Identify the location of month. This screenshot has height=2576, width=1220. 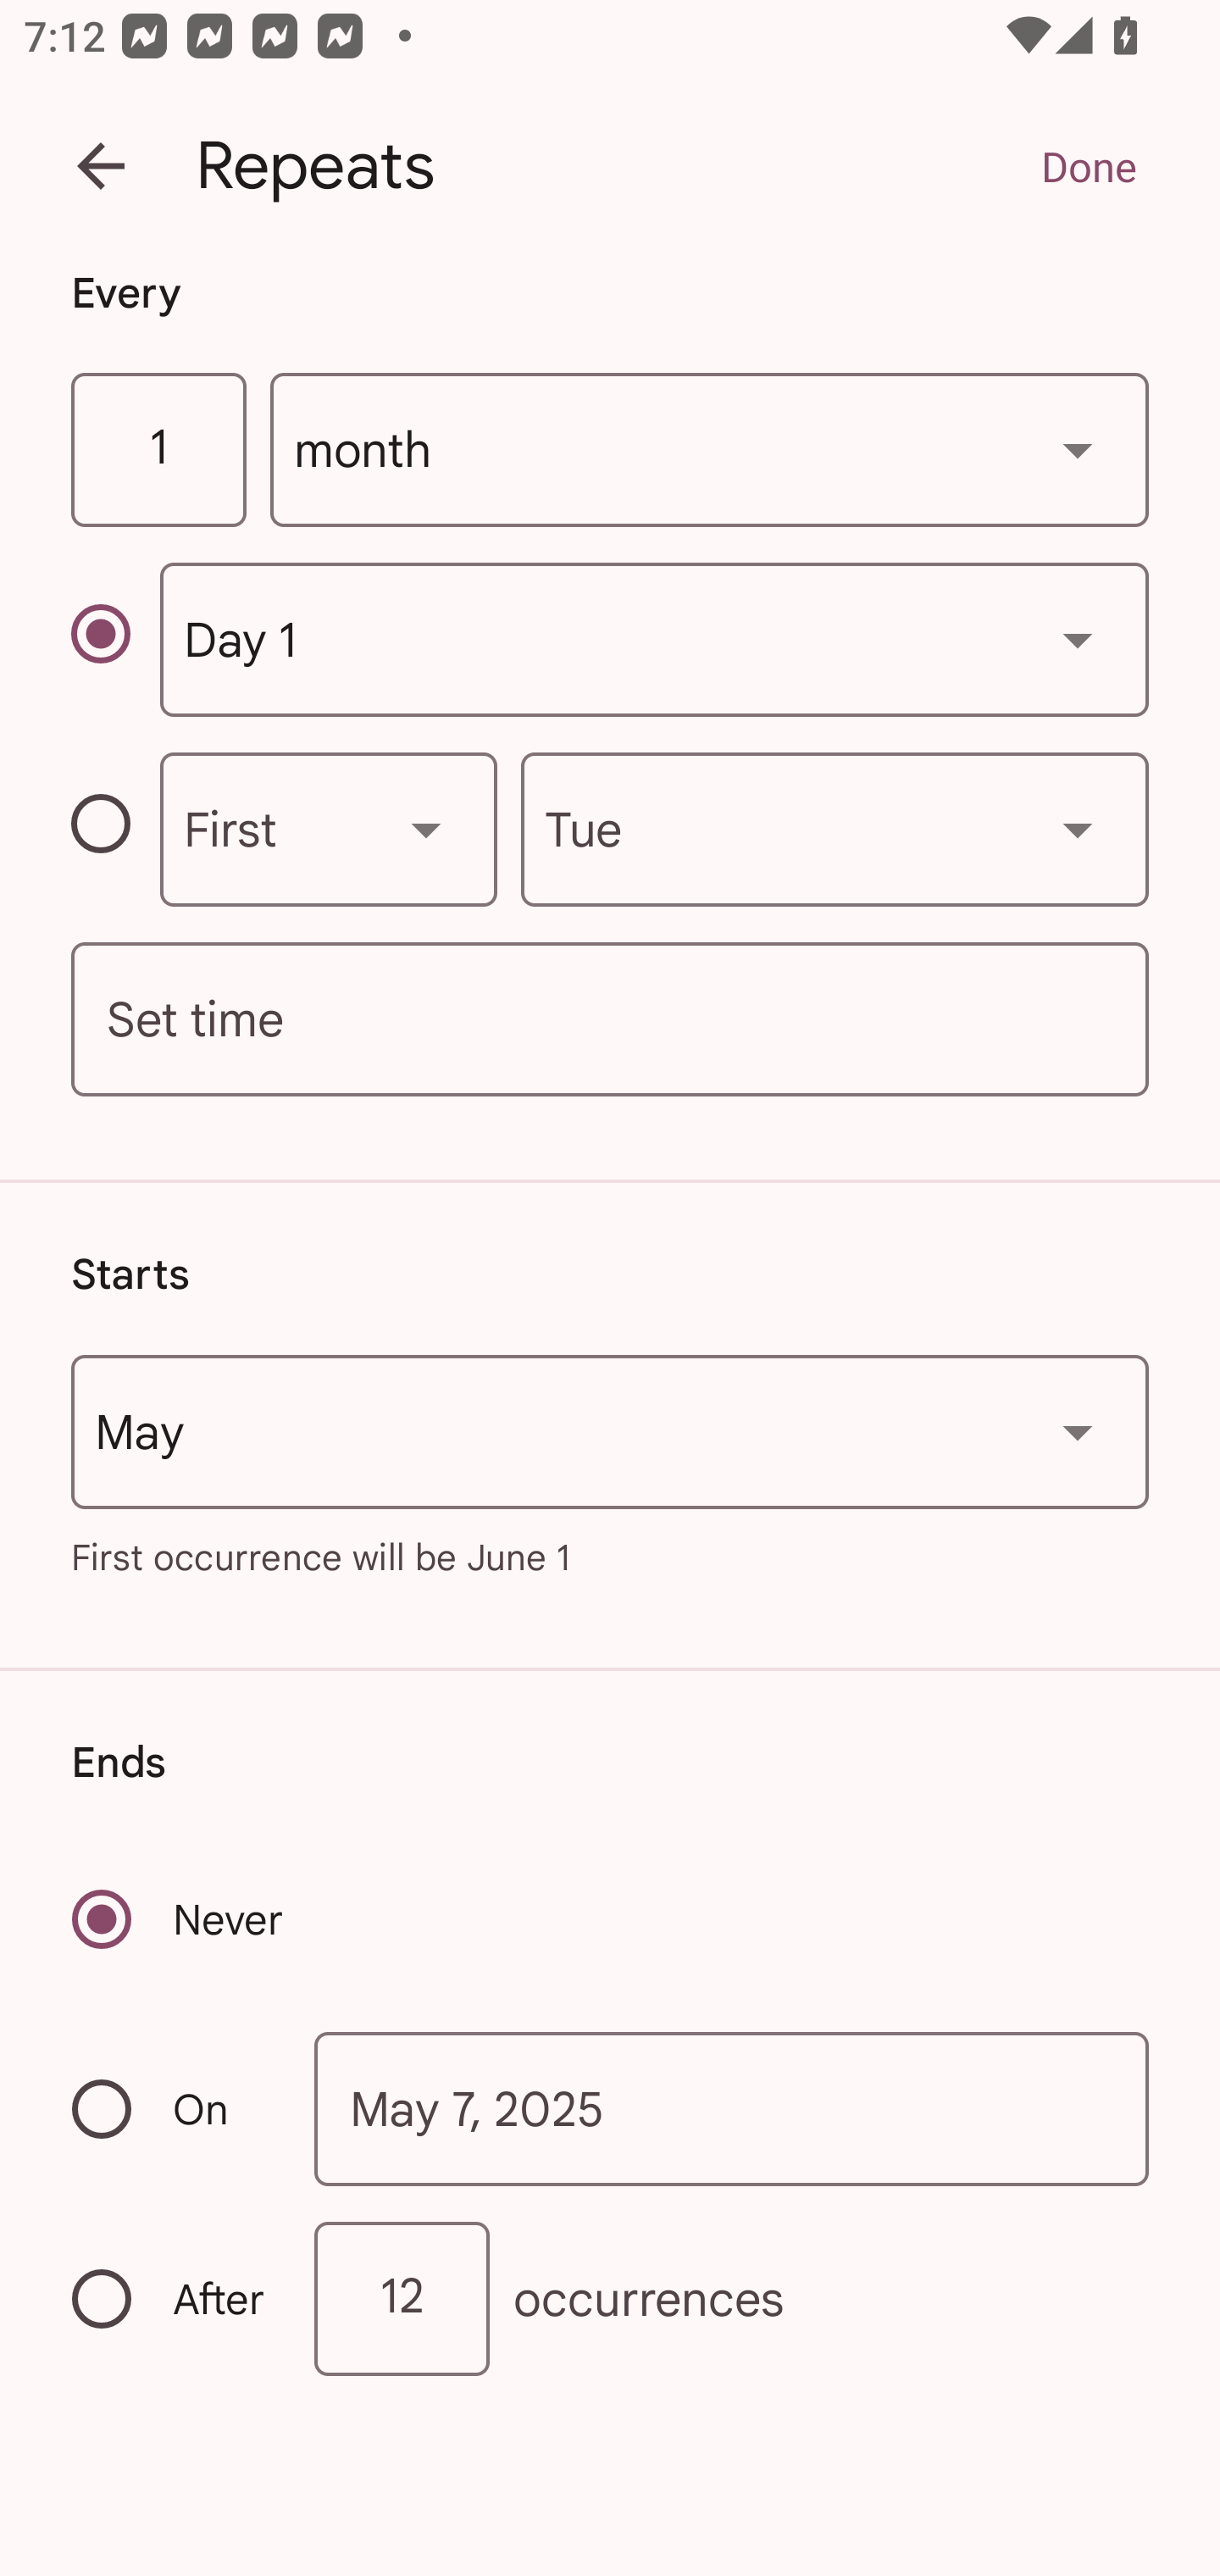
(710, 451).